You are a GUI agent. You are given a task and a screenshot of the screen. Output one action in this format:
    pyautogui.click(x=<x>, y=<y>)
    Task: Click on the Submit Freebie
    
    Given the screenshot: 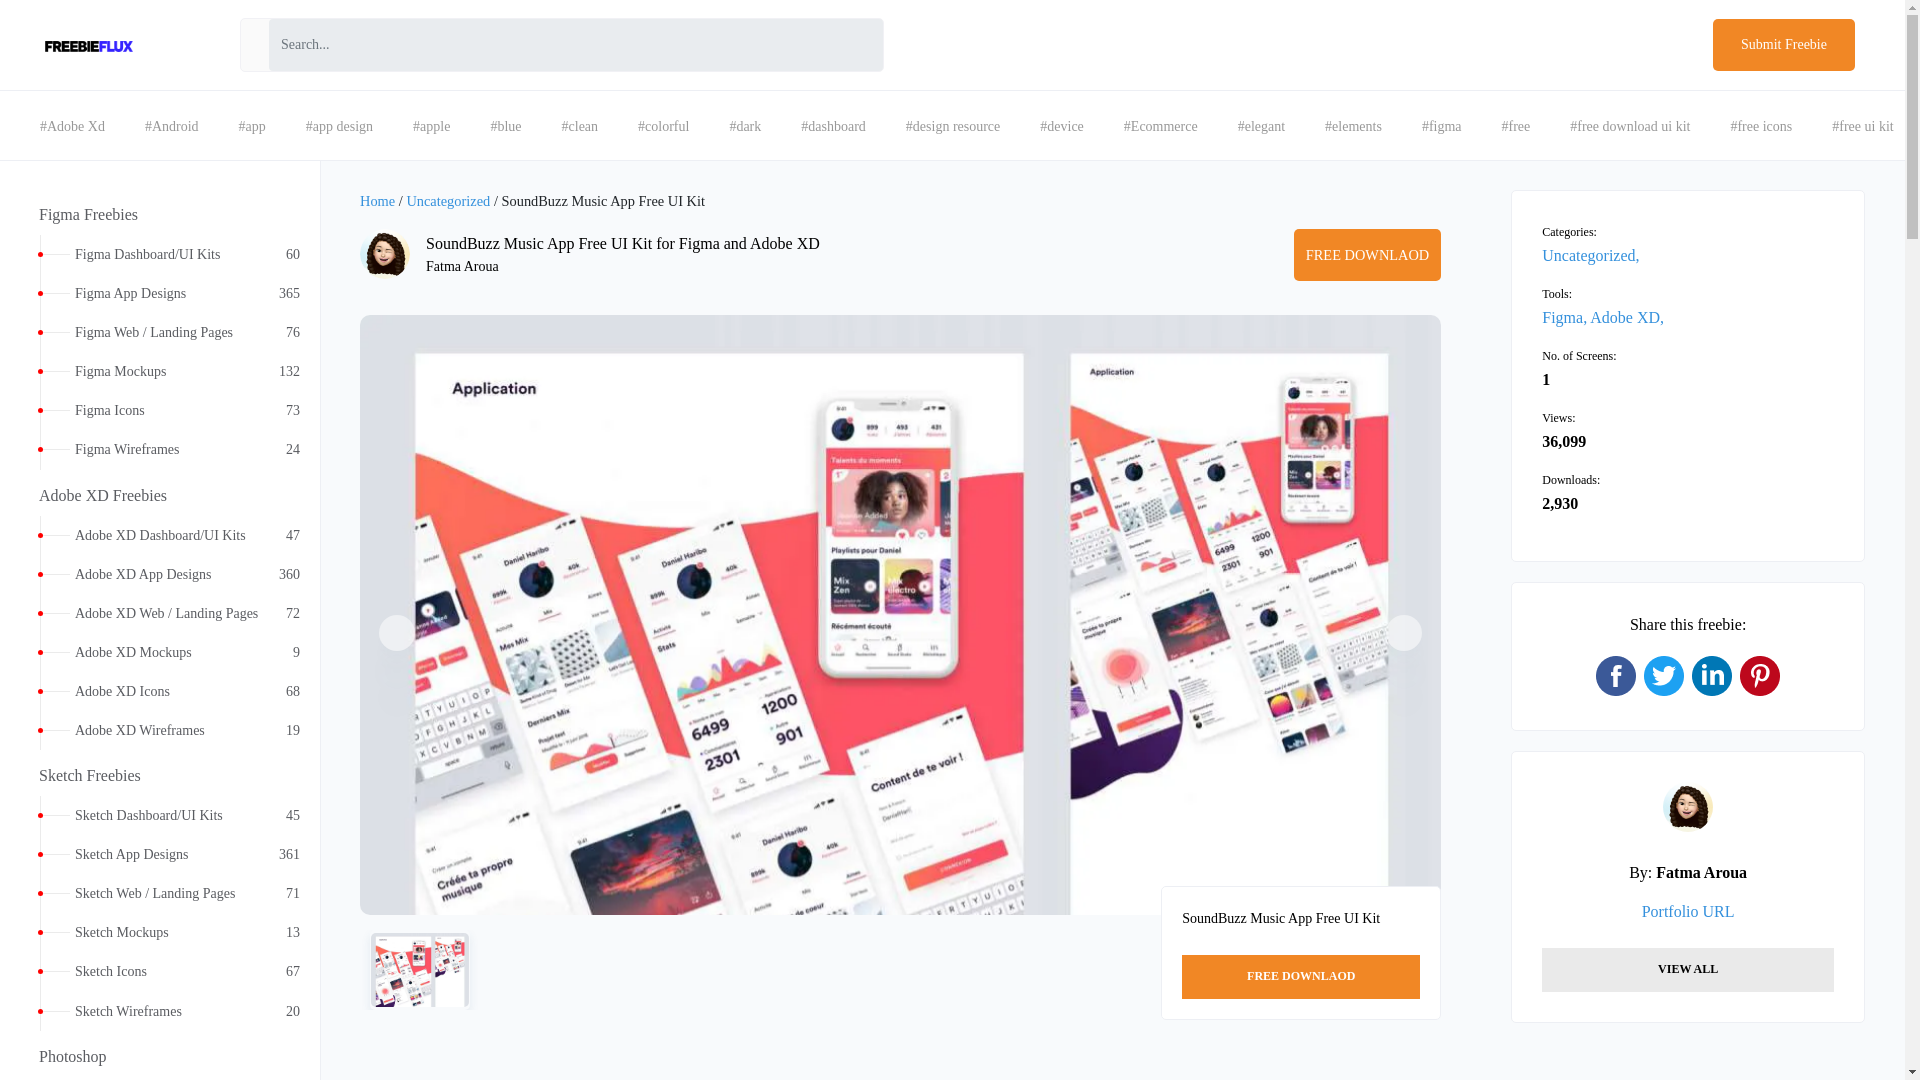 What is the action you would take?
    pyautogui.click(x=1783, y=45)
    